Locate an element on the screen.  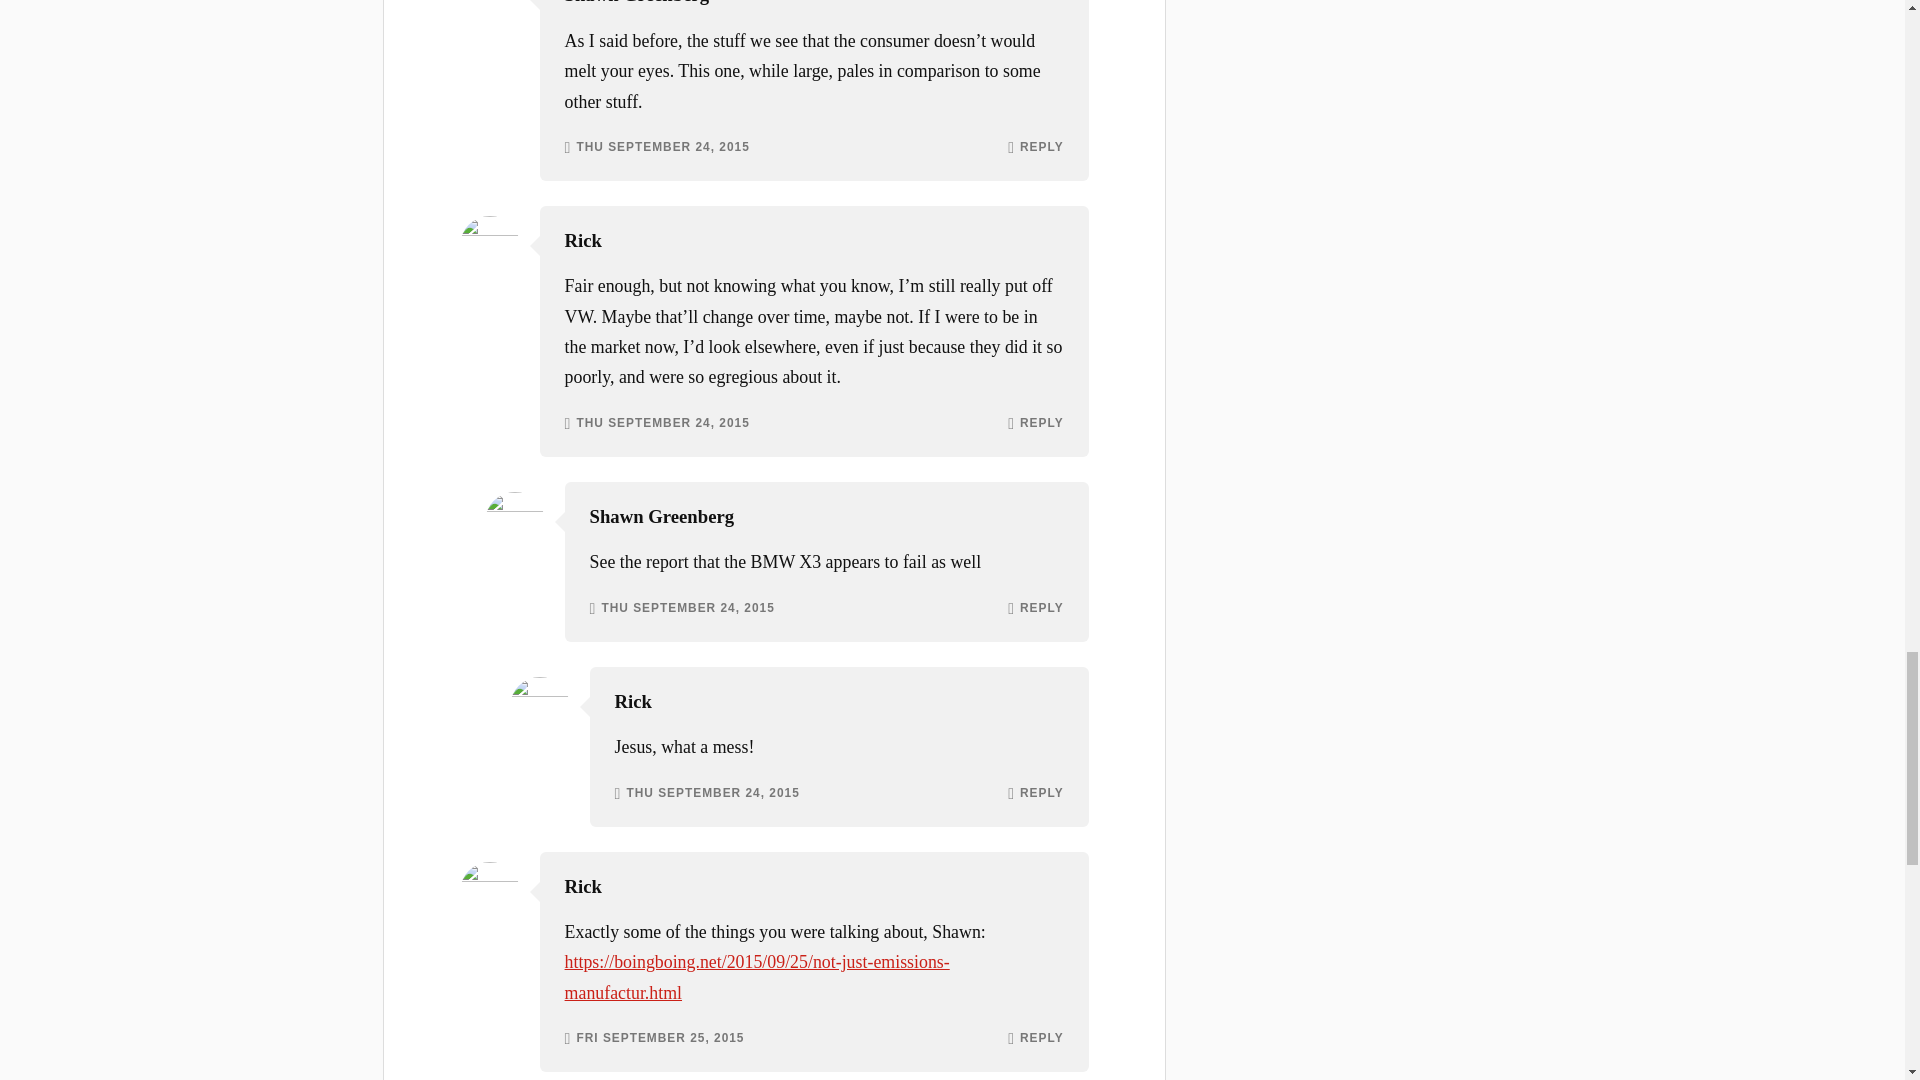
REPLY is located at coordinates (1041, 608).